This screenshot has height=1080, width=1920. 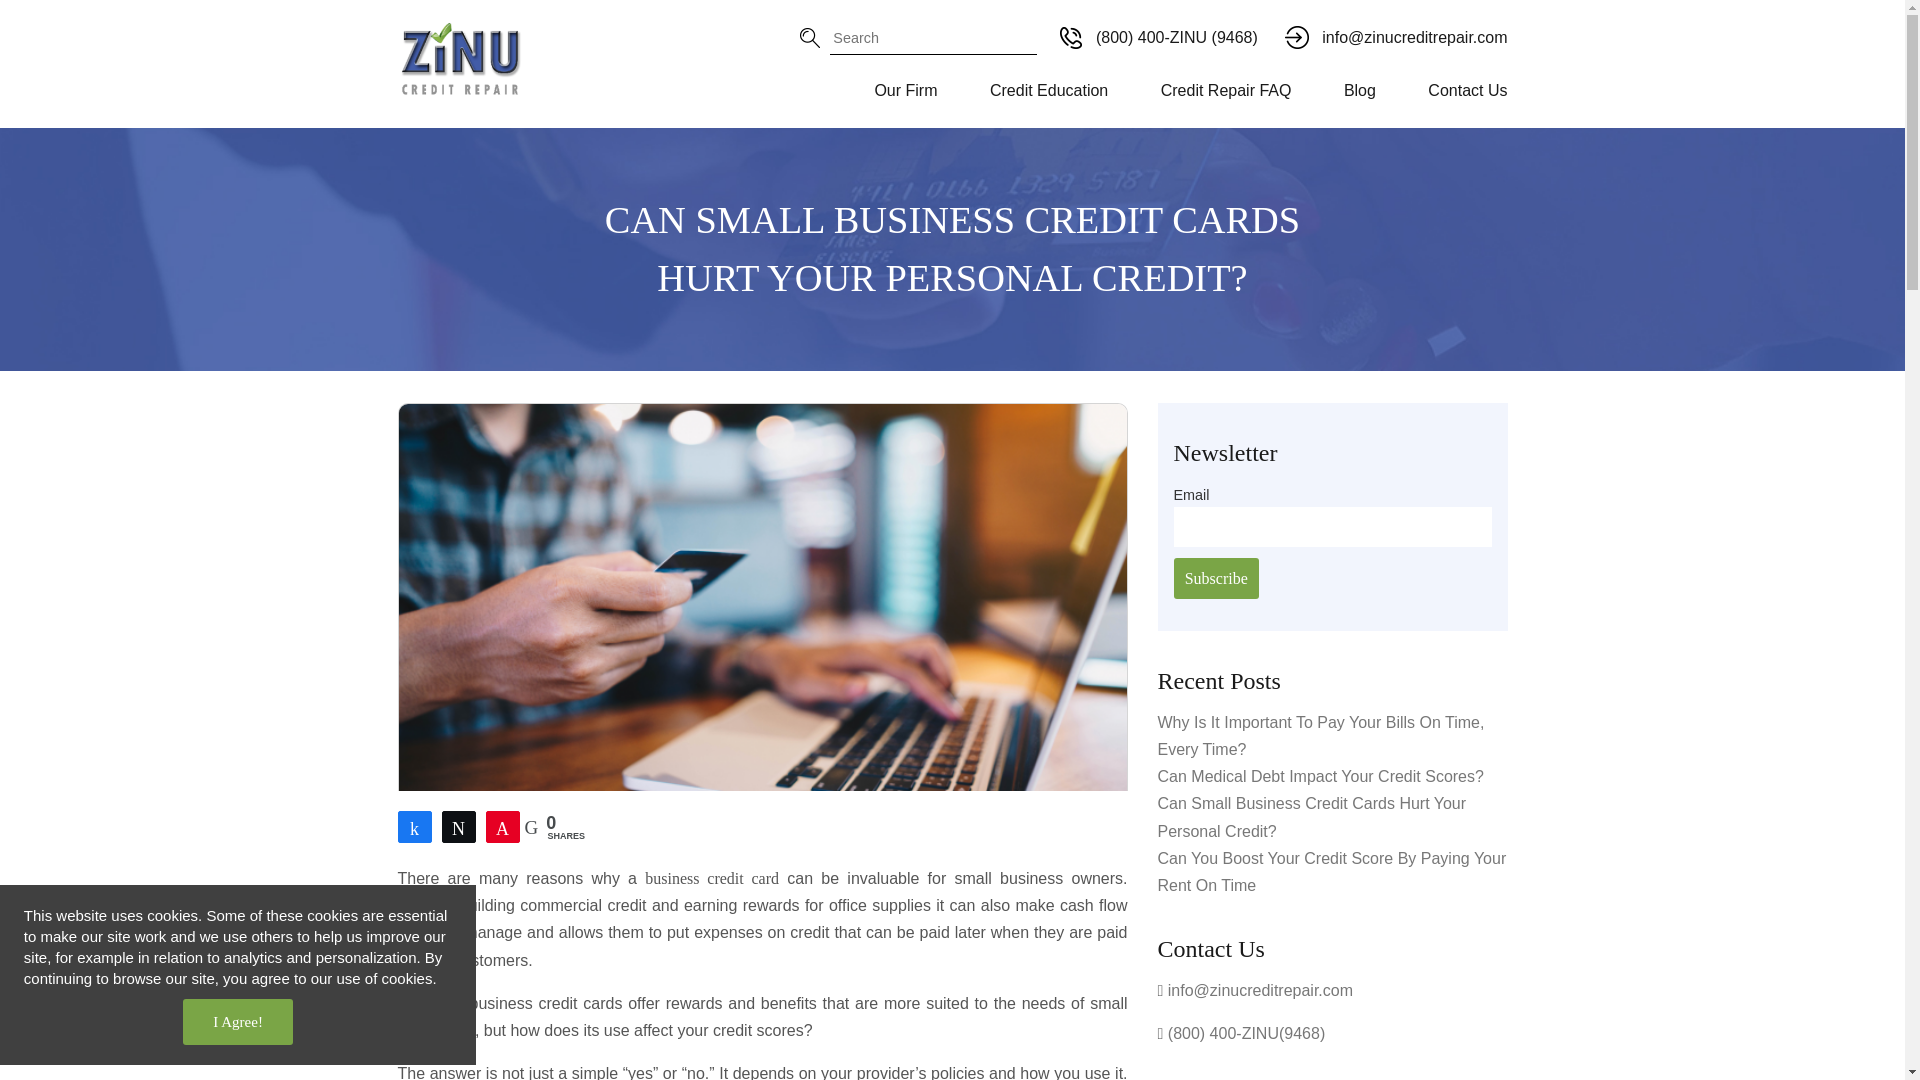 I want to click on Can Medical Debt Impact Your Credit Scores?, so click(x=1320, y=776).